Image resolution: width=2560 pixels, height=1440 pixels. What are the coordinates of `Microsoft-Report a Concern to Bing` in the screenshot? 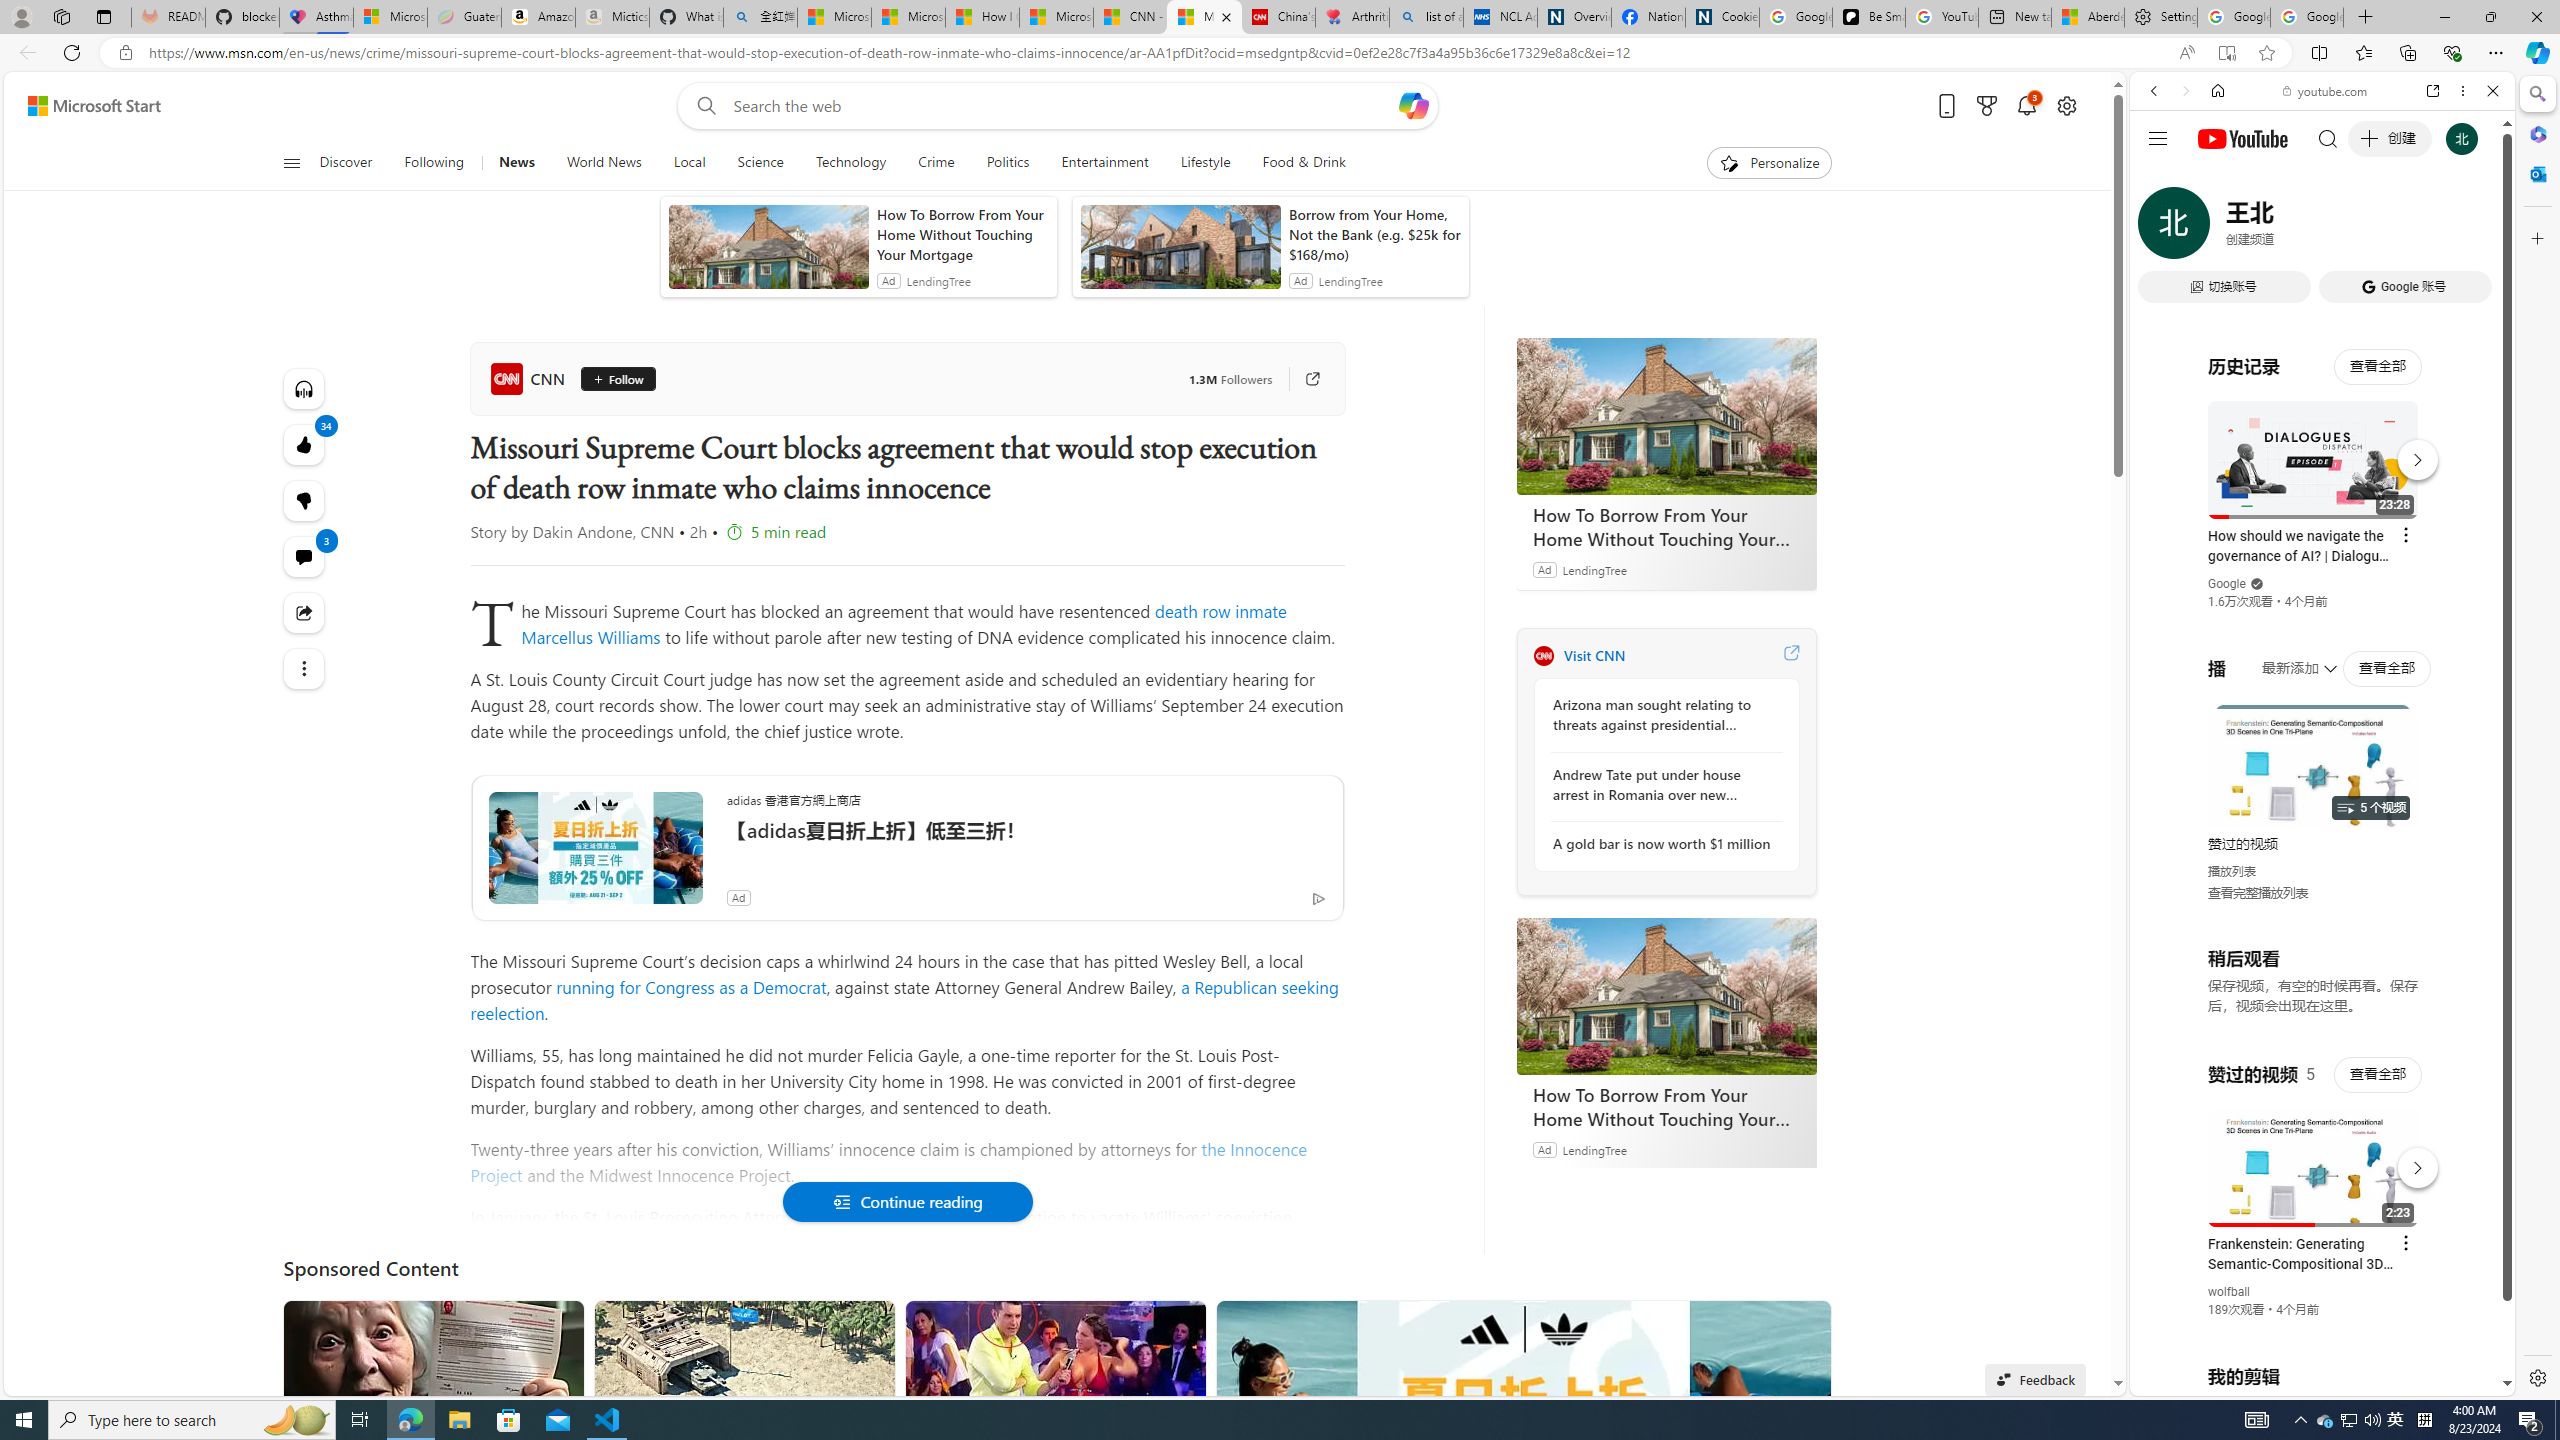 It's located at (390, 17).